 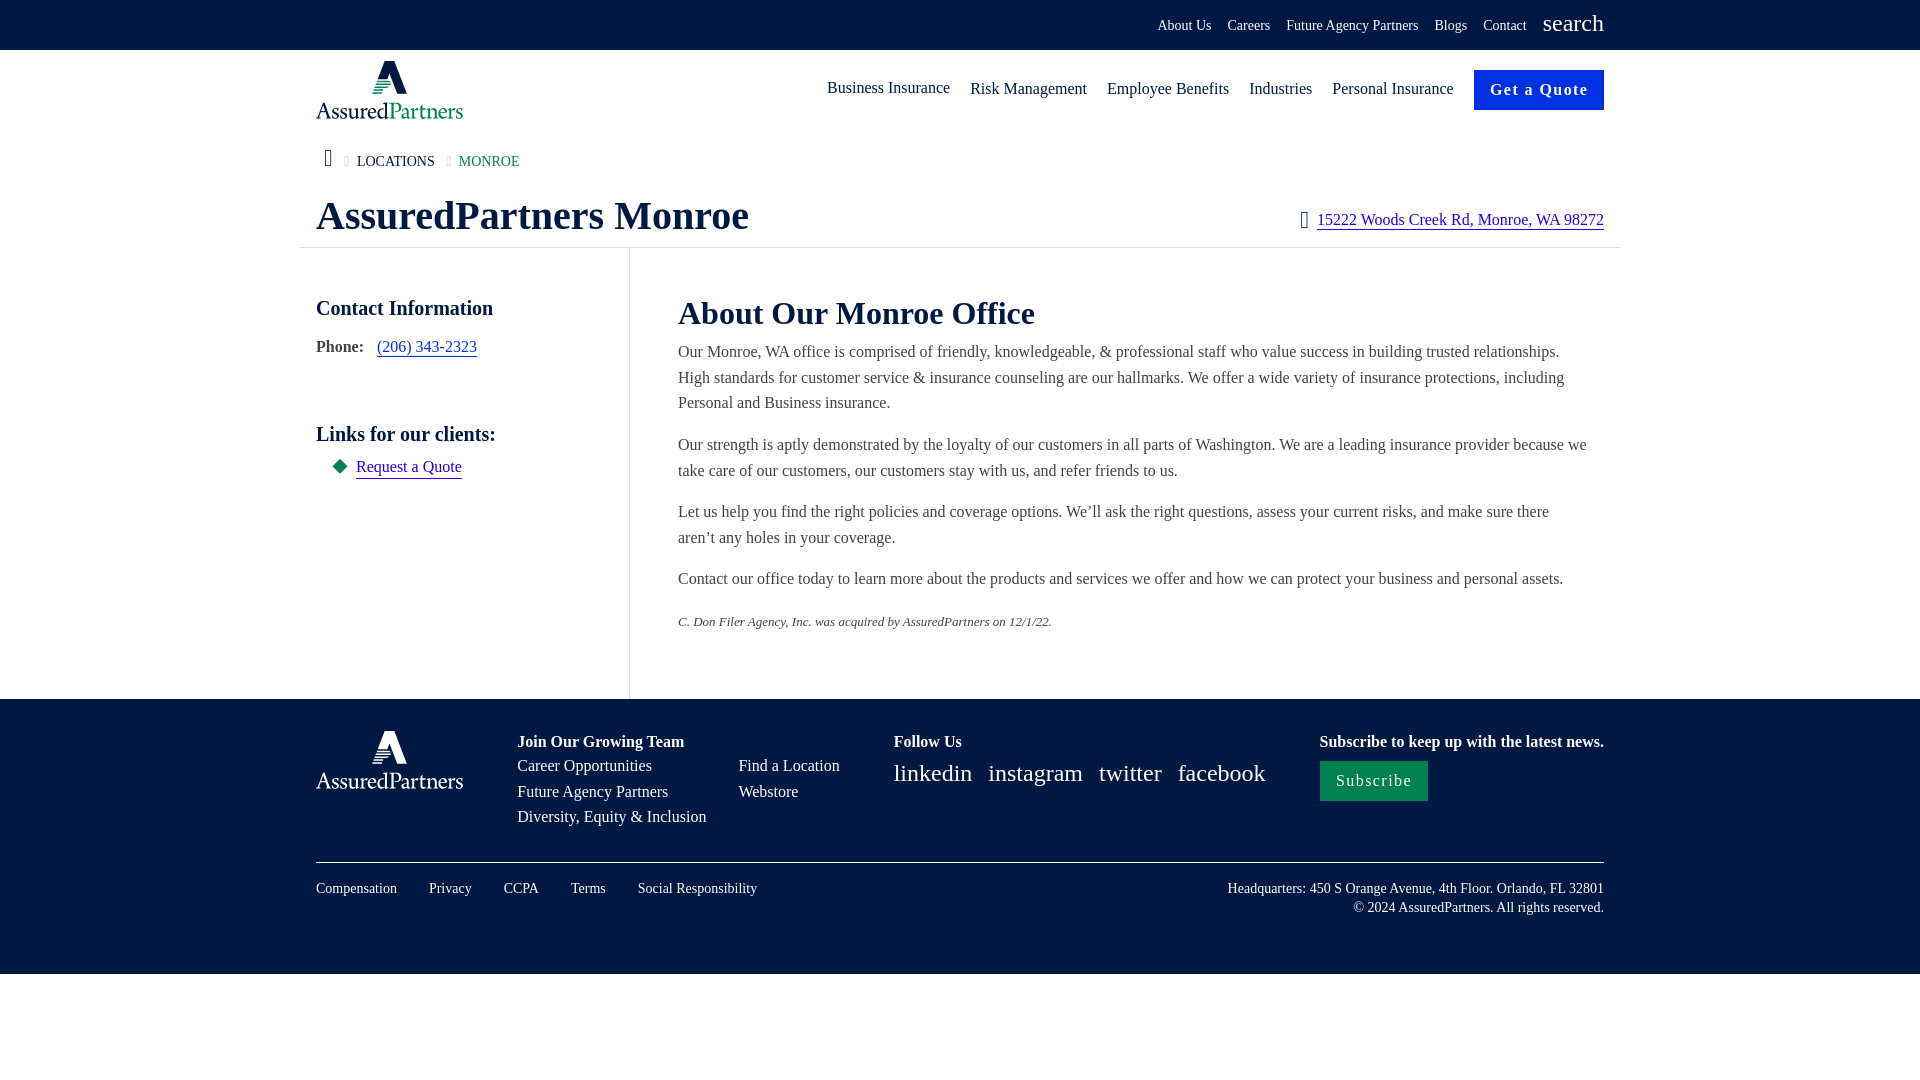 I want to click on Contact, so click(x=1504, y=26).